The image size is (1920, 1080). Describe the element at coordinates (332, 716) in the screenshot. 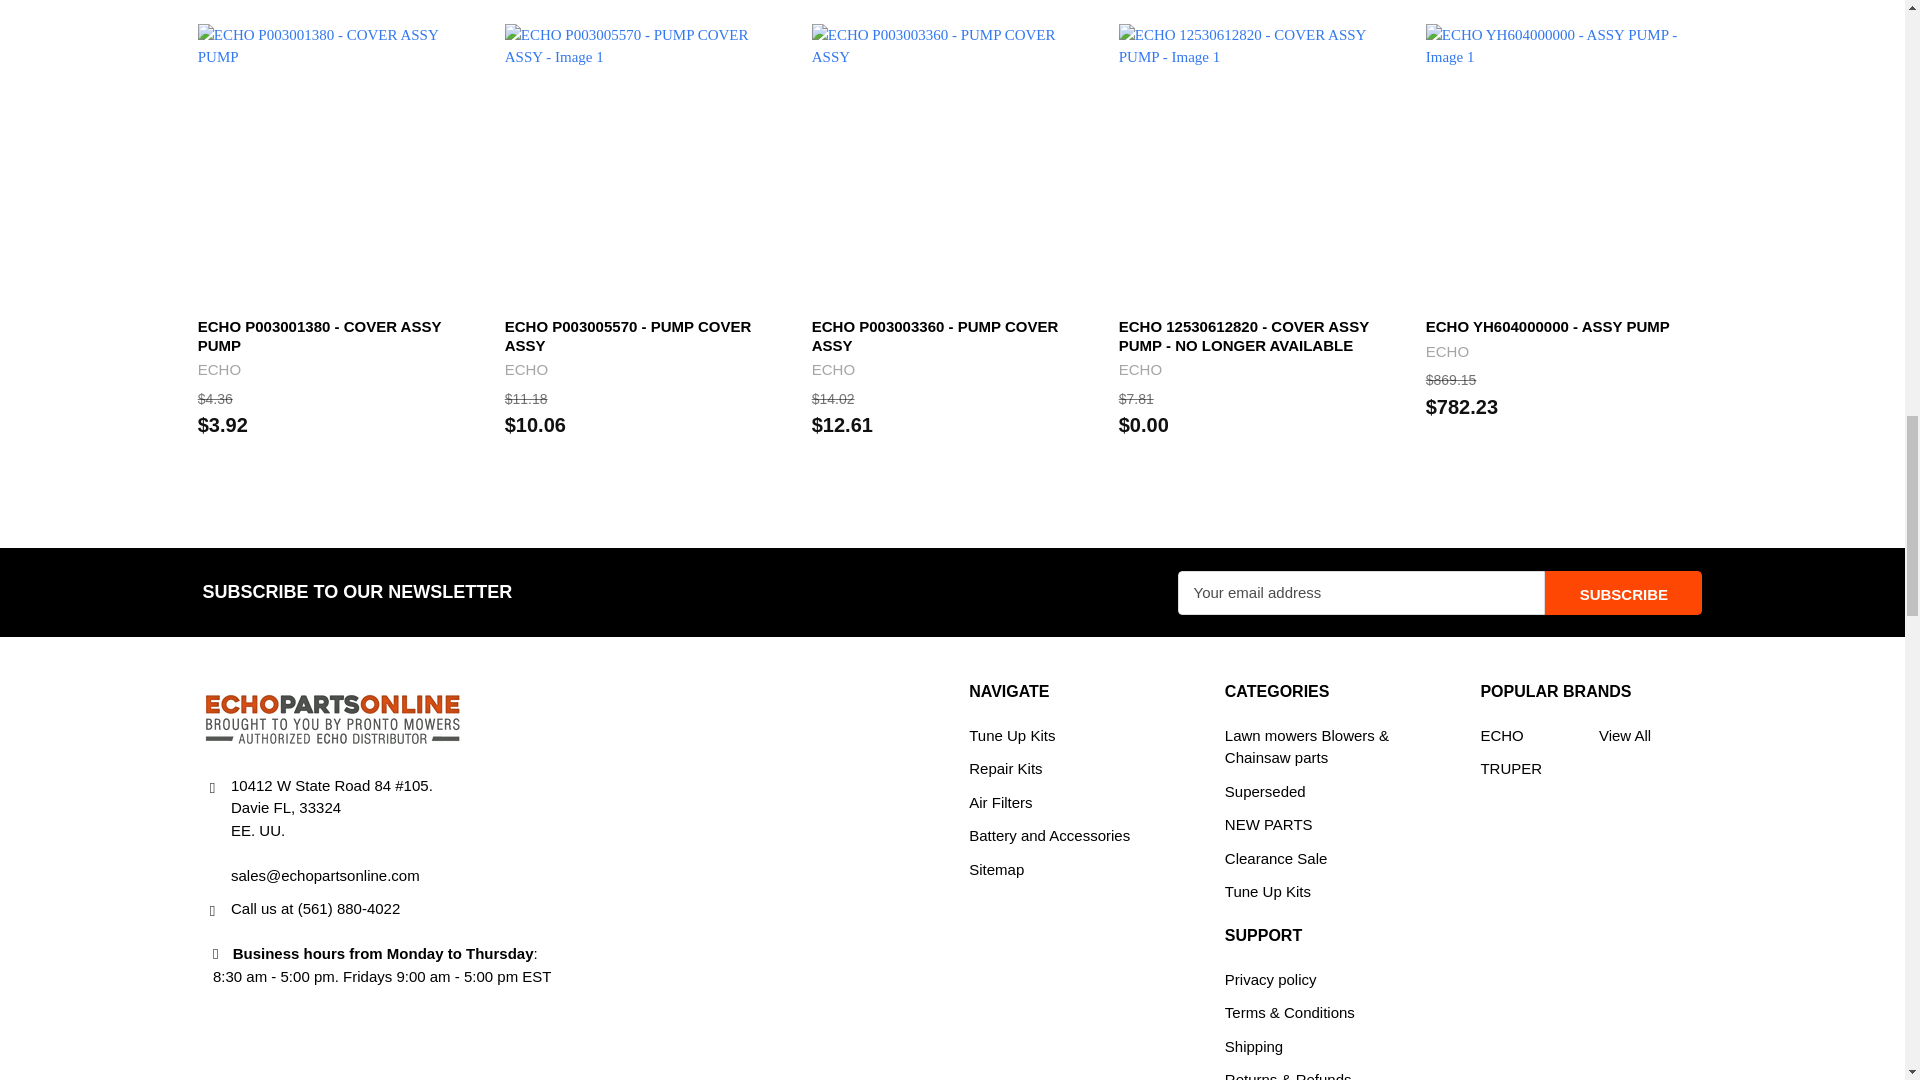

I see `ECHO PARTS ONLINE` at that location.